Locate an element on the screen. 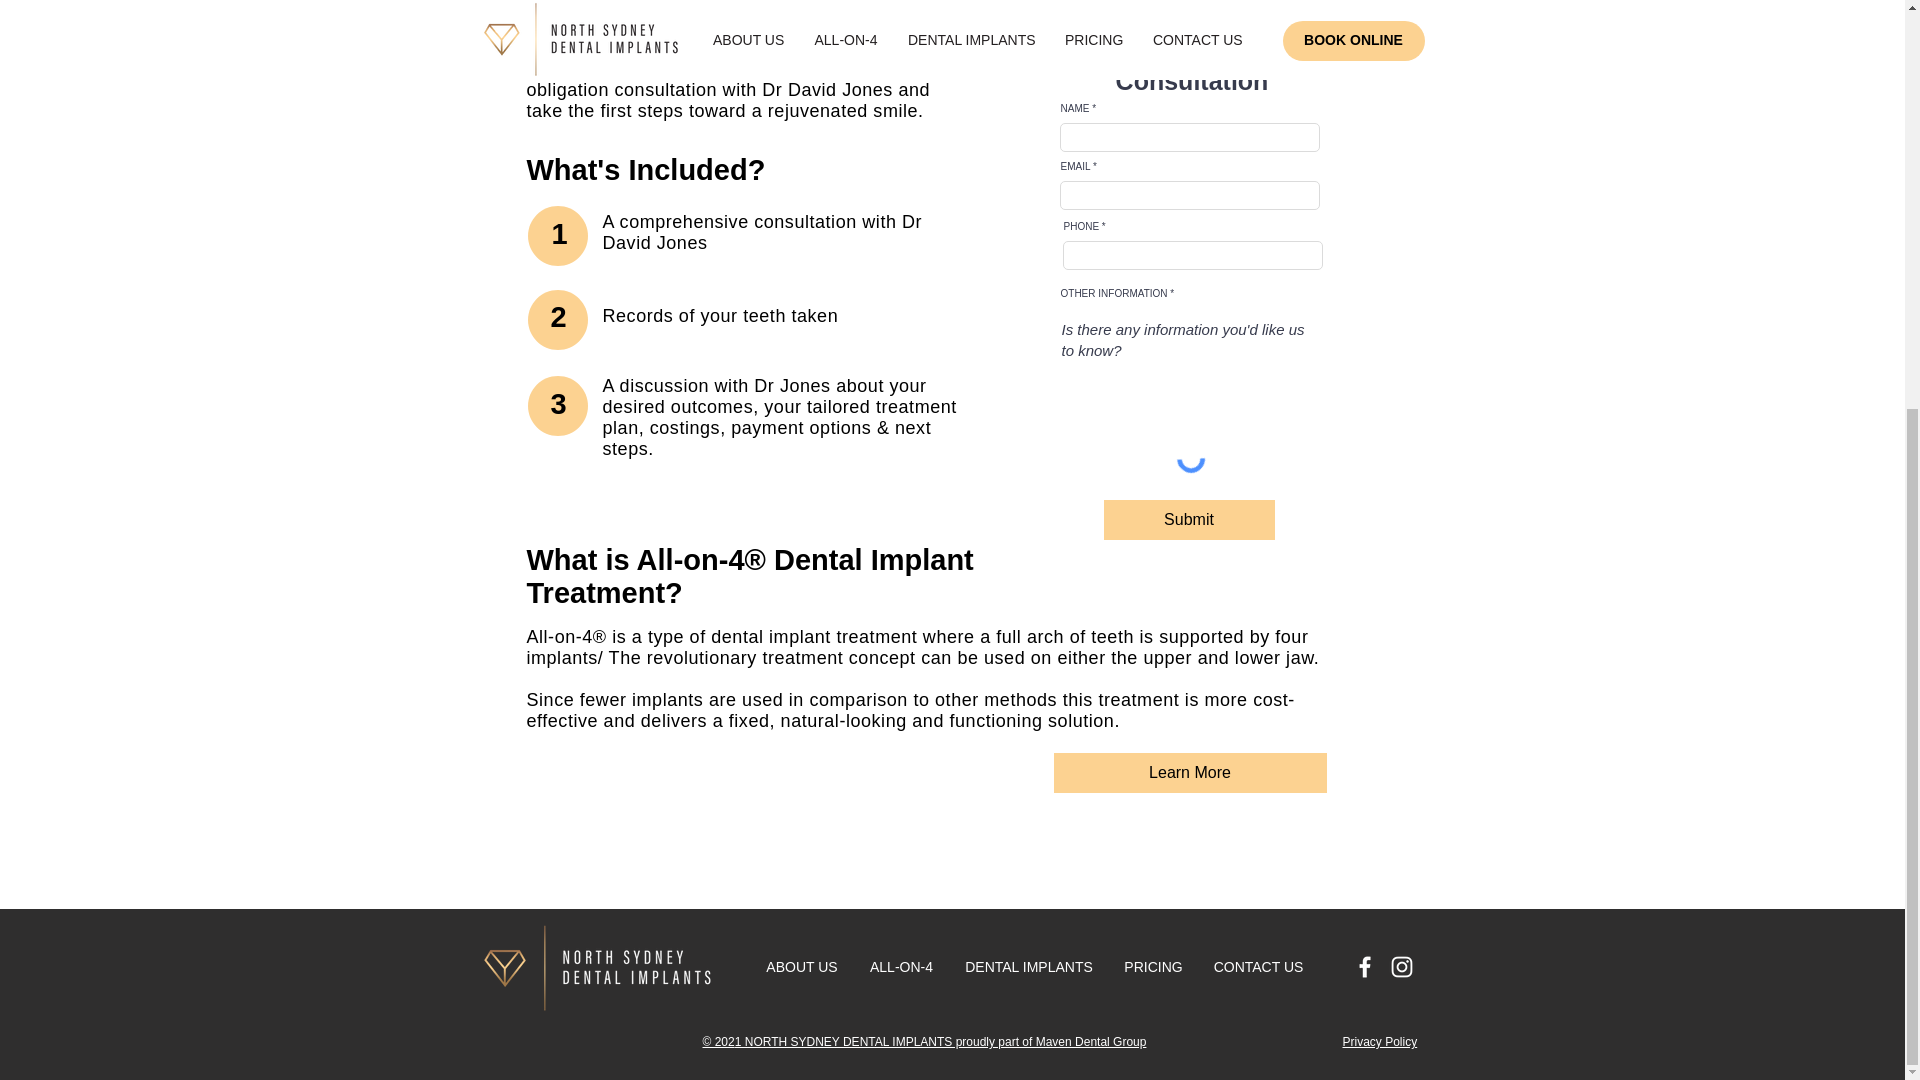 The width and height of the screenshot is (1920, 1080). PRICING is located at coordinates (1152, 966).